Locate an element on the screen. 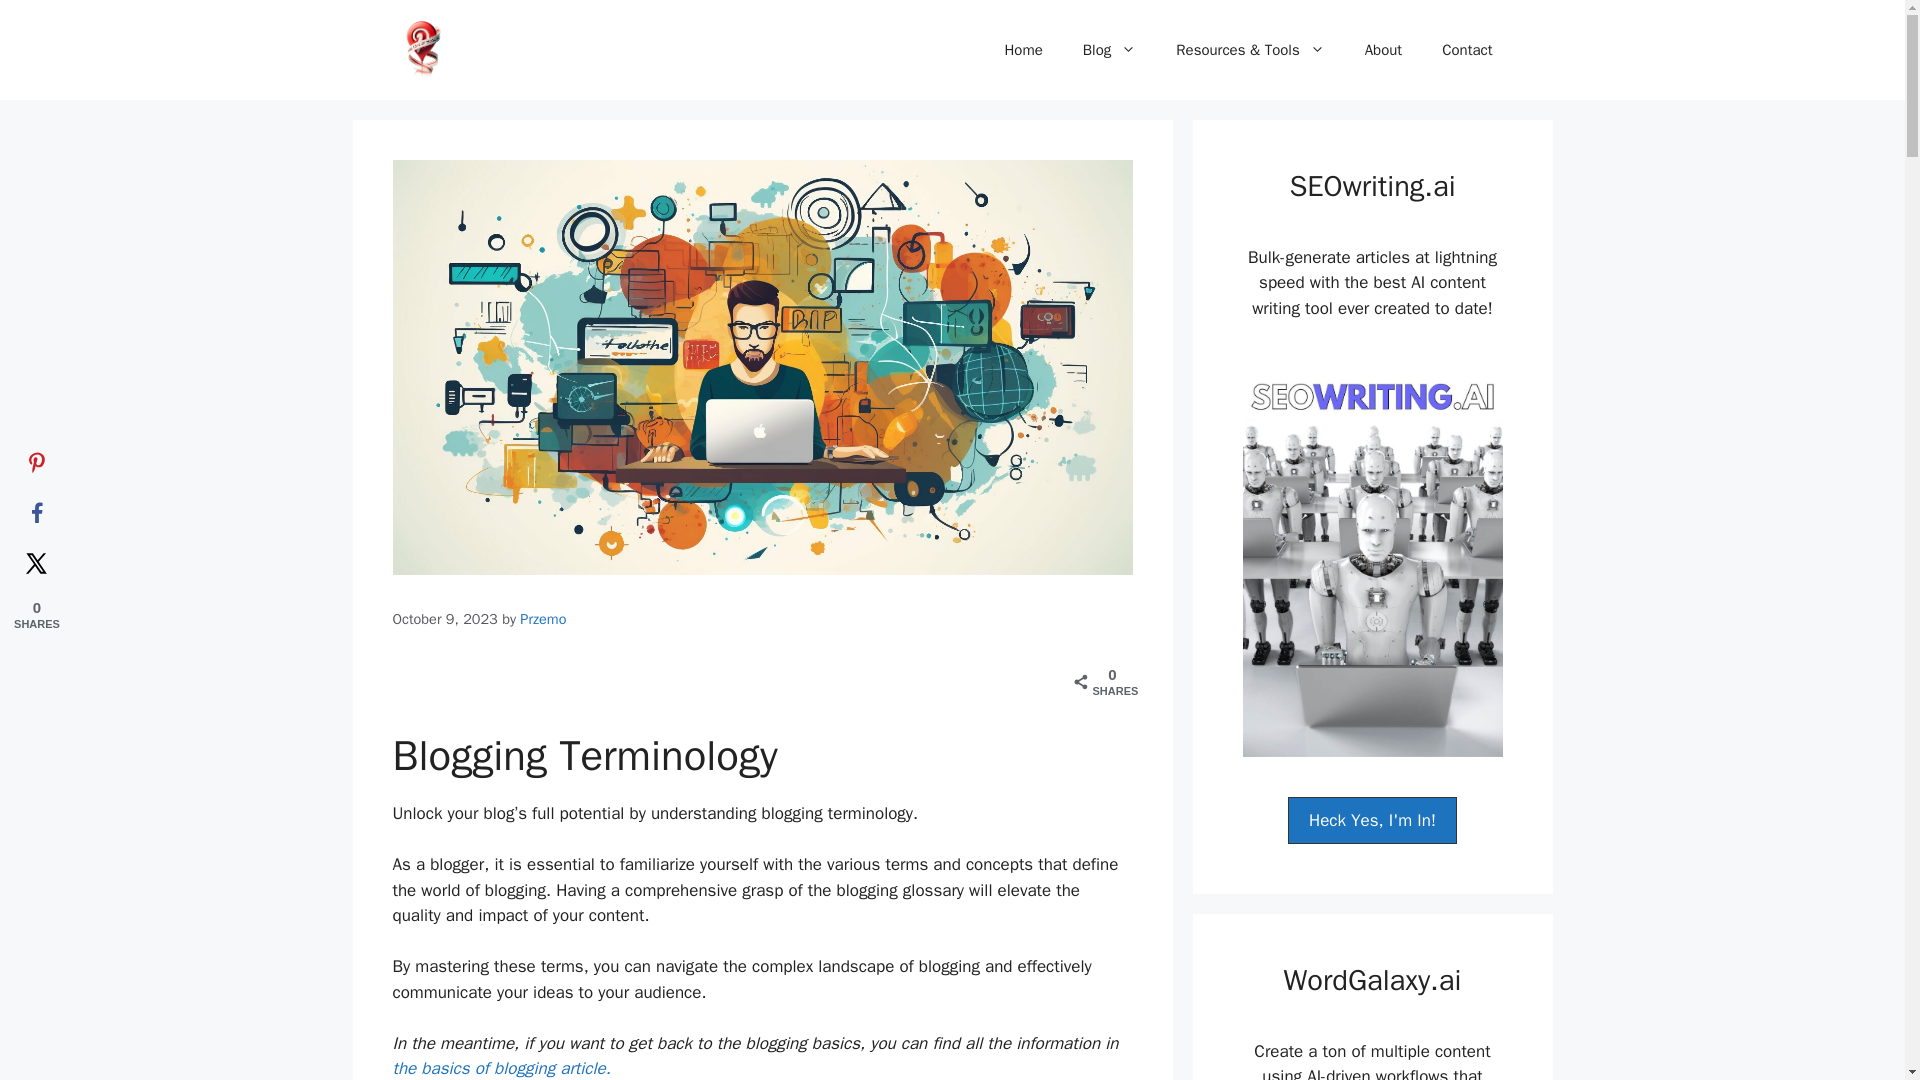 Image resolution: width=1920 pixels, height=1080 pixels. View all posts by Przemo is located at coordinates (543, 618).